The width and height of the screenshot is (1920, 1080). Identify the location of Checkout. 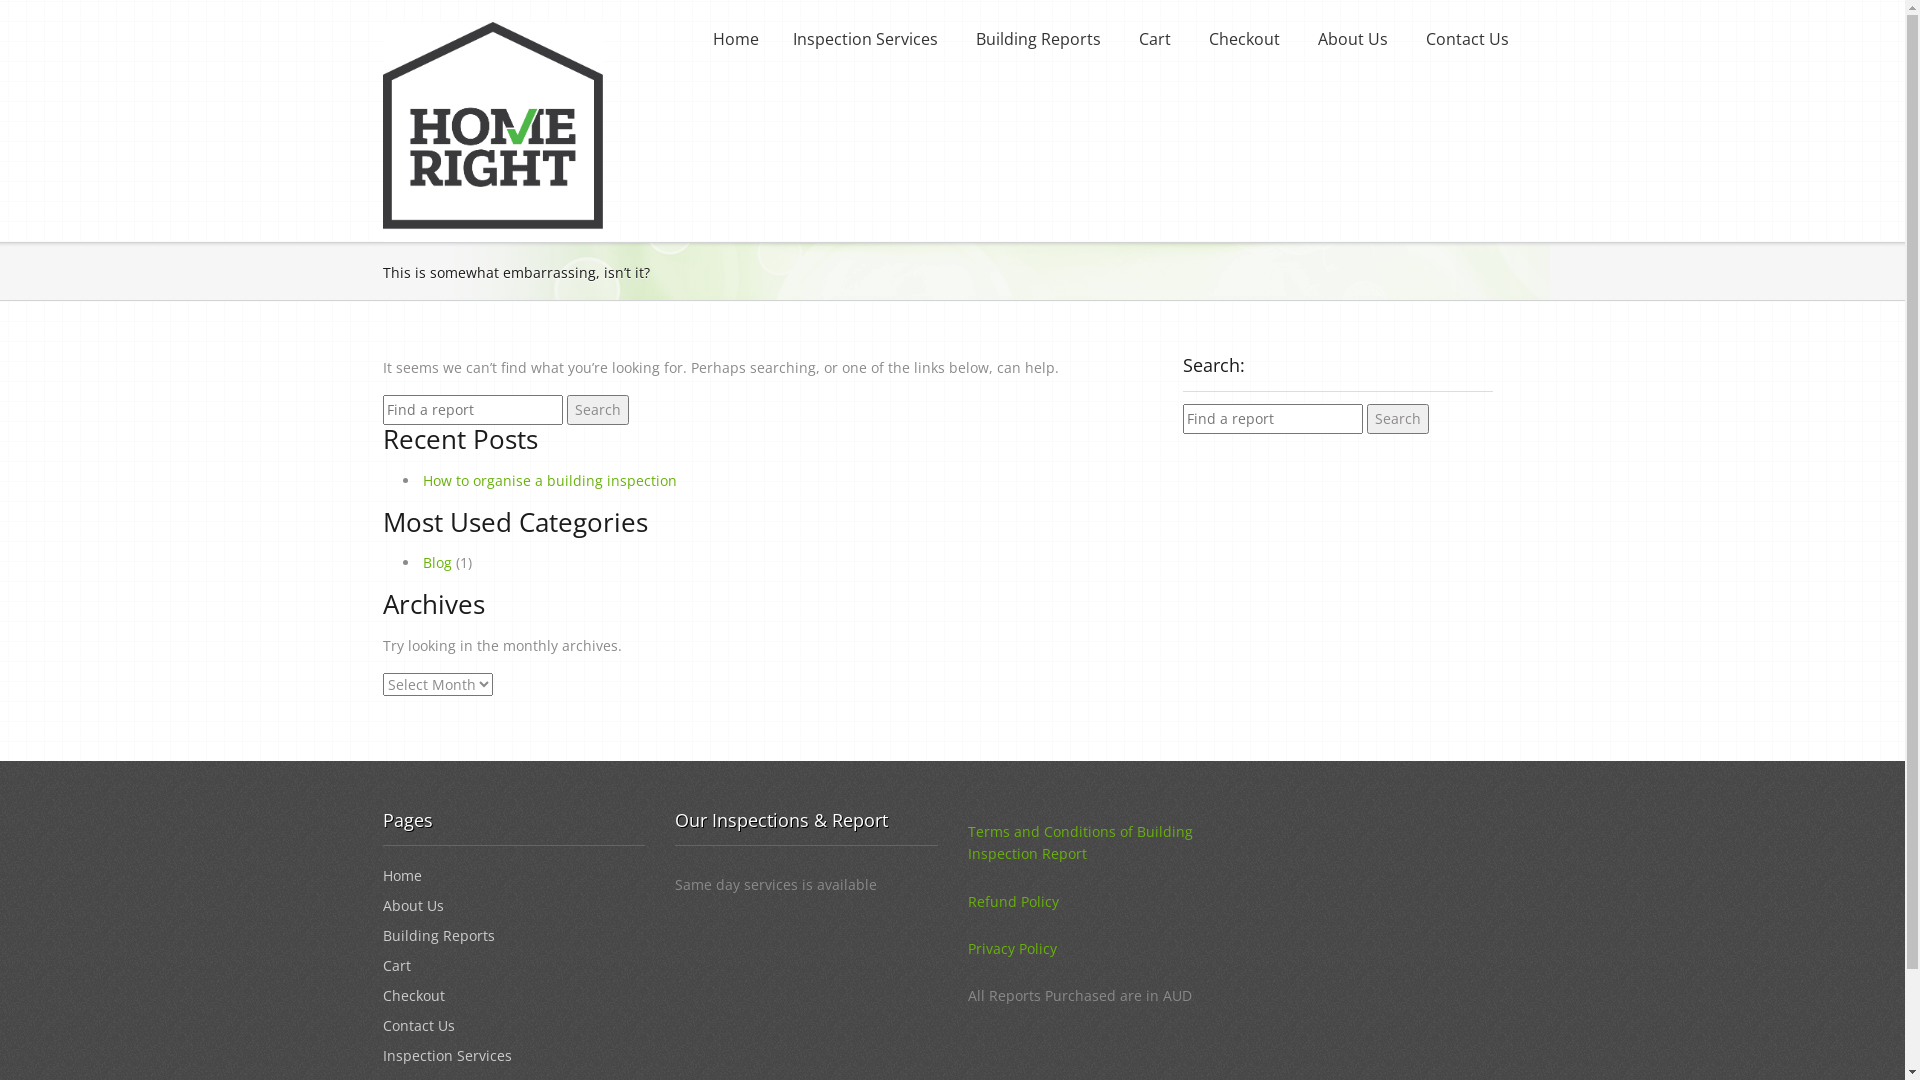
(1242, 40).